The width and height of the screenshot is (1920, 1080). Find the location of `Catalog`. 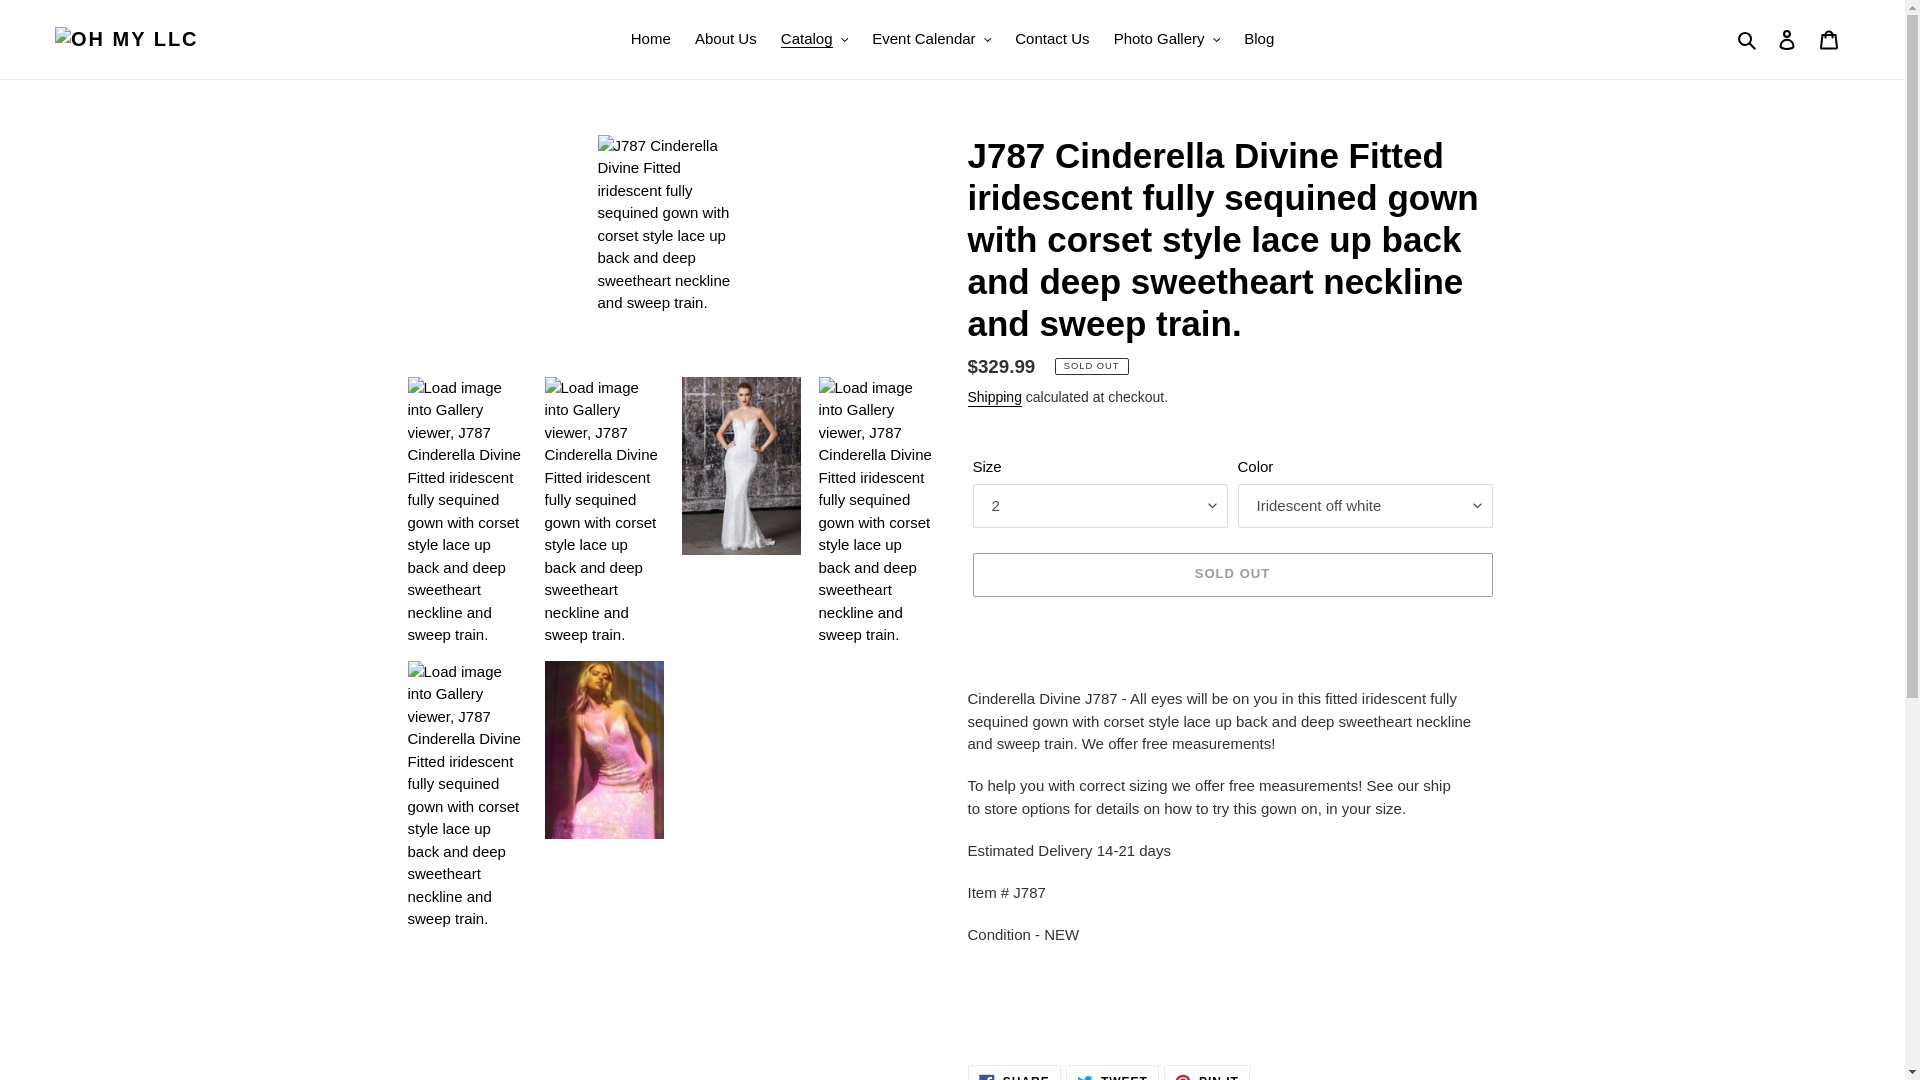

Catalog is located at coordinates (814, 39).